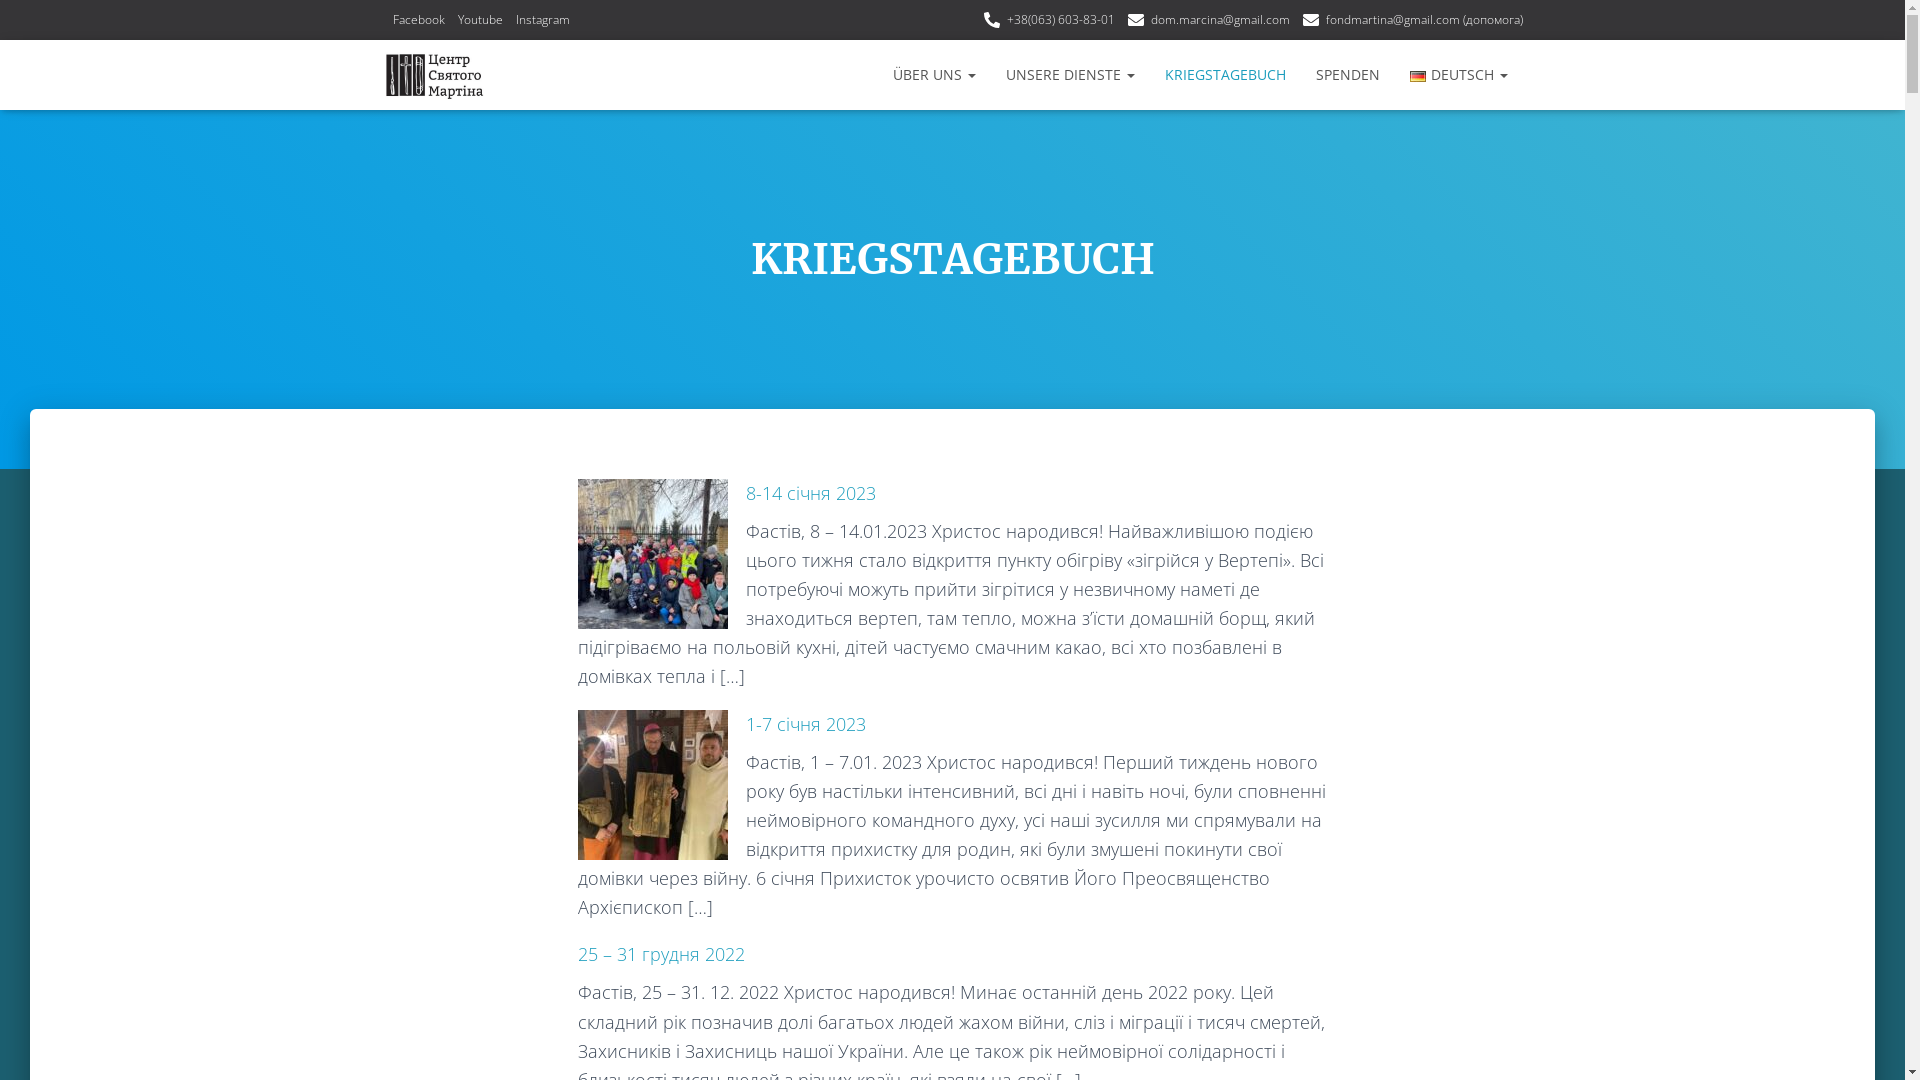  What do you see at coordinates (1458, 75) in the screenshot?
I see `DEUTSCH` at bounding box center [1458, 75].